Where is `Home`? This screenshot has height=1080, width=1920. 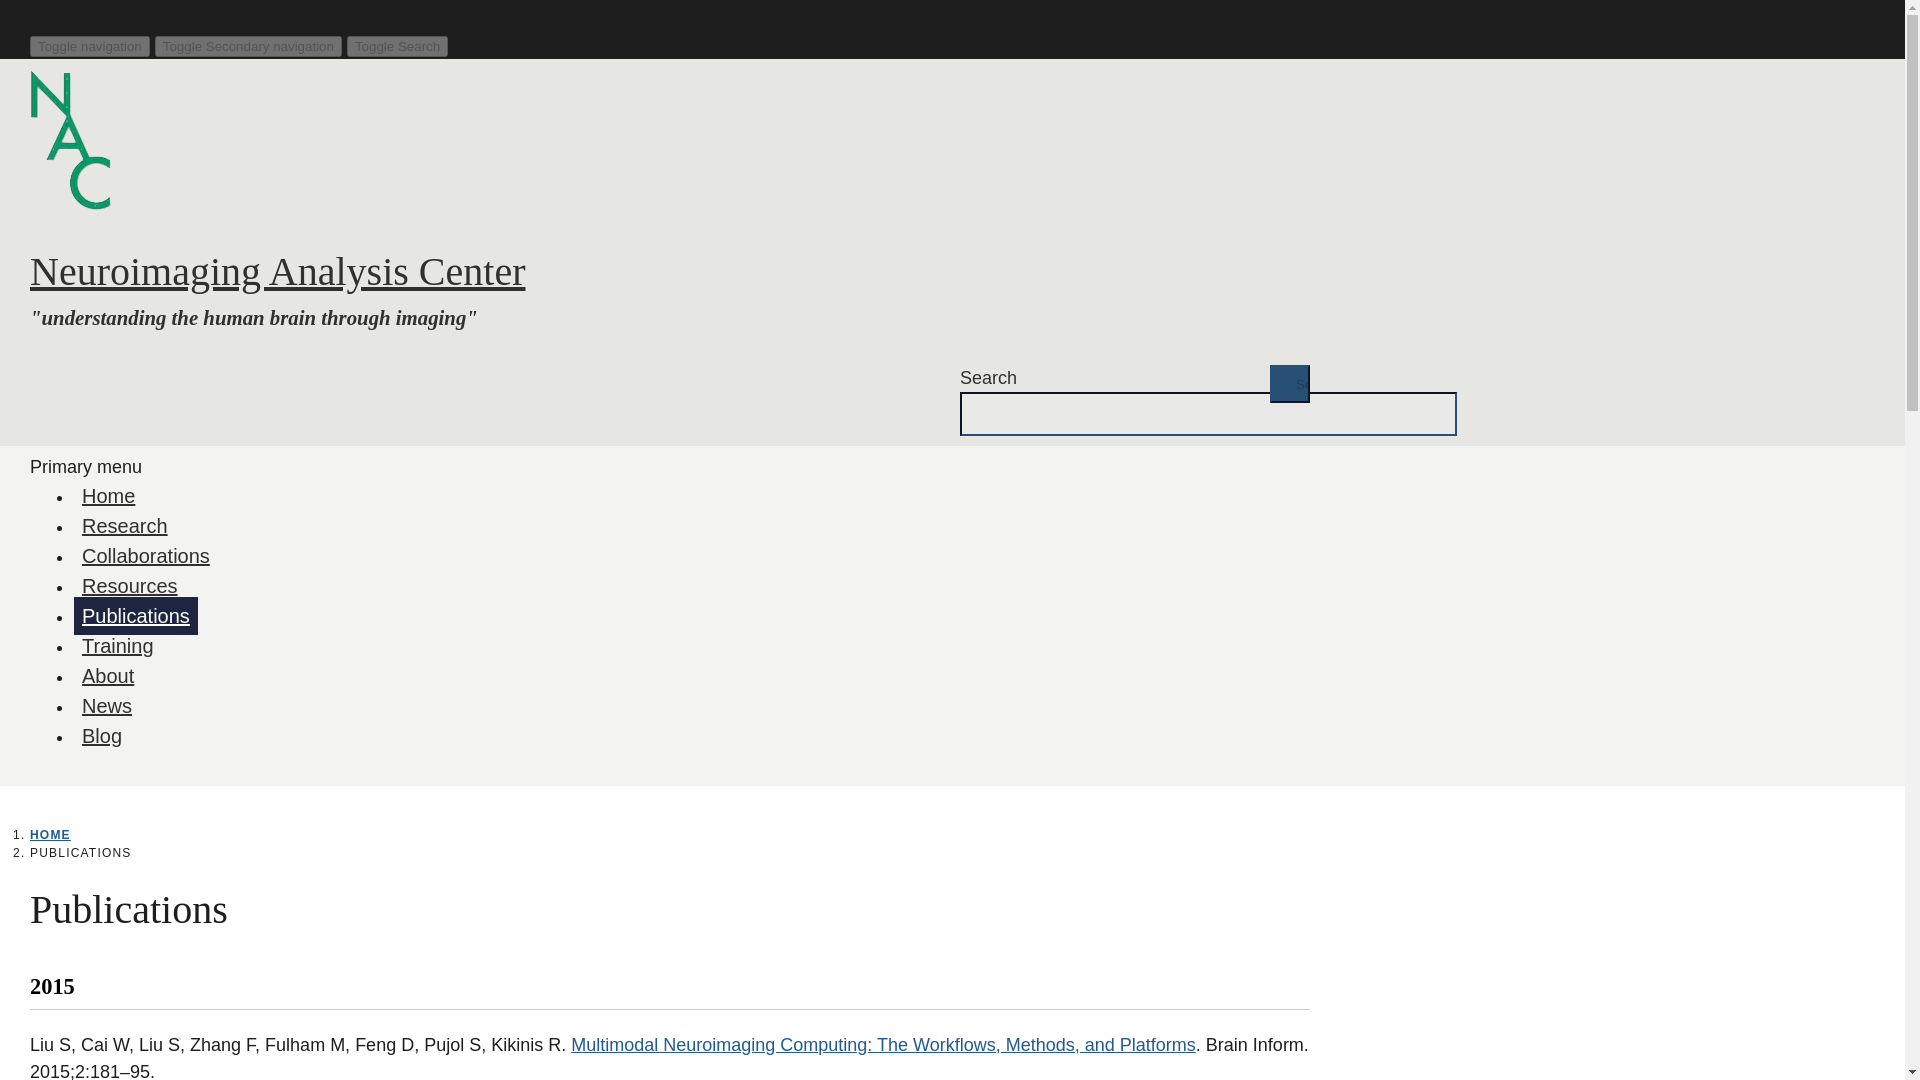 Home is located at coordinates (108, 496).